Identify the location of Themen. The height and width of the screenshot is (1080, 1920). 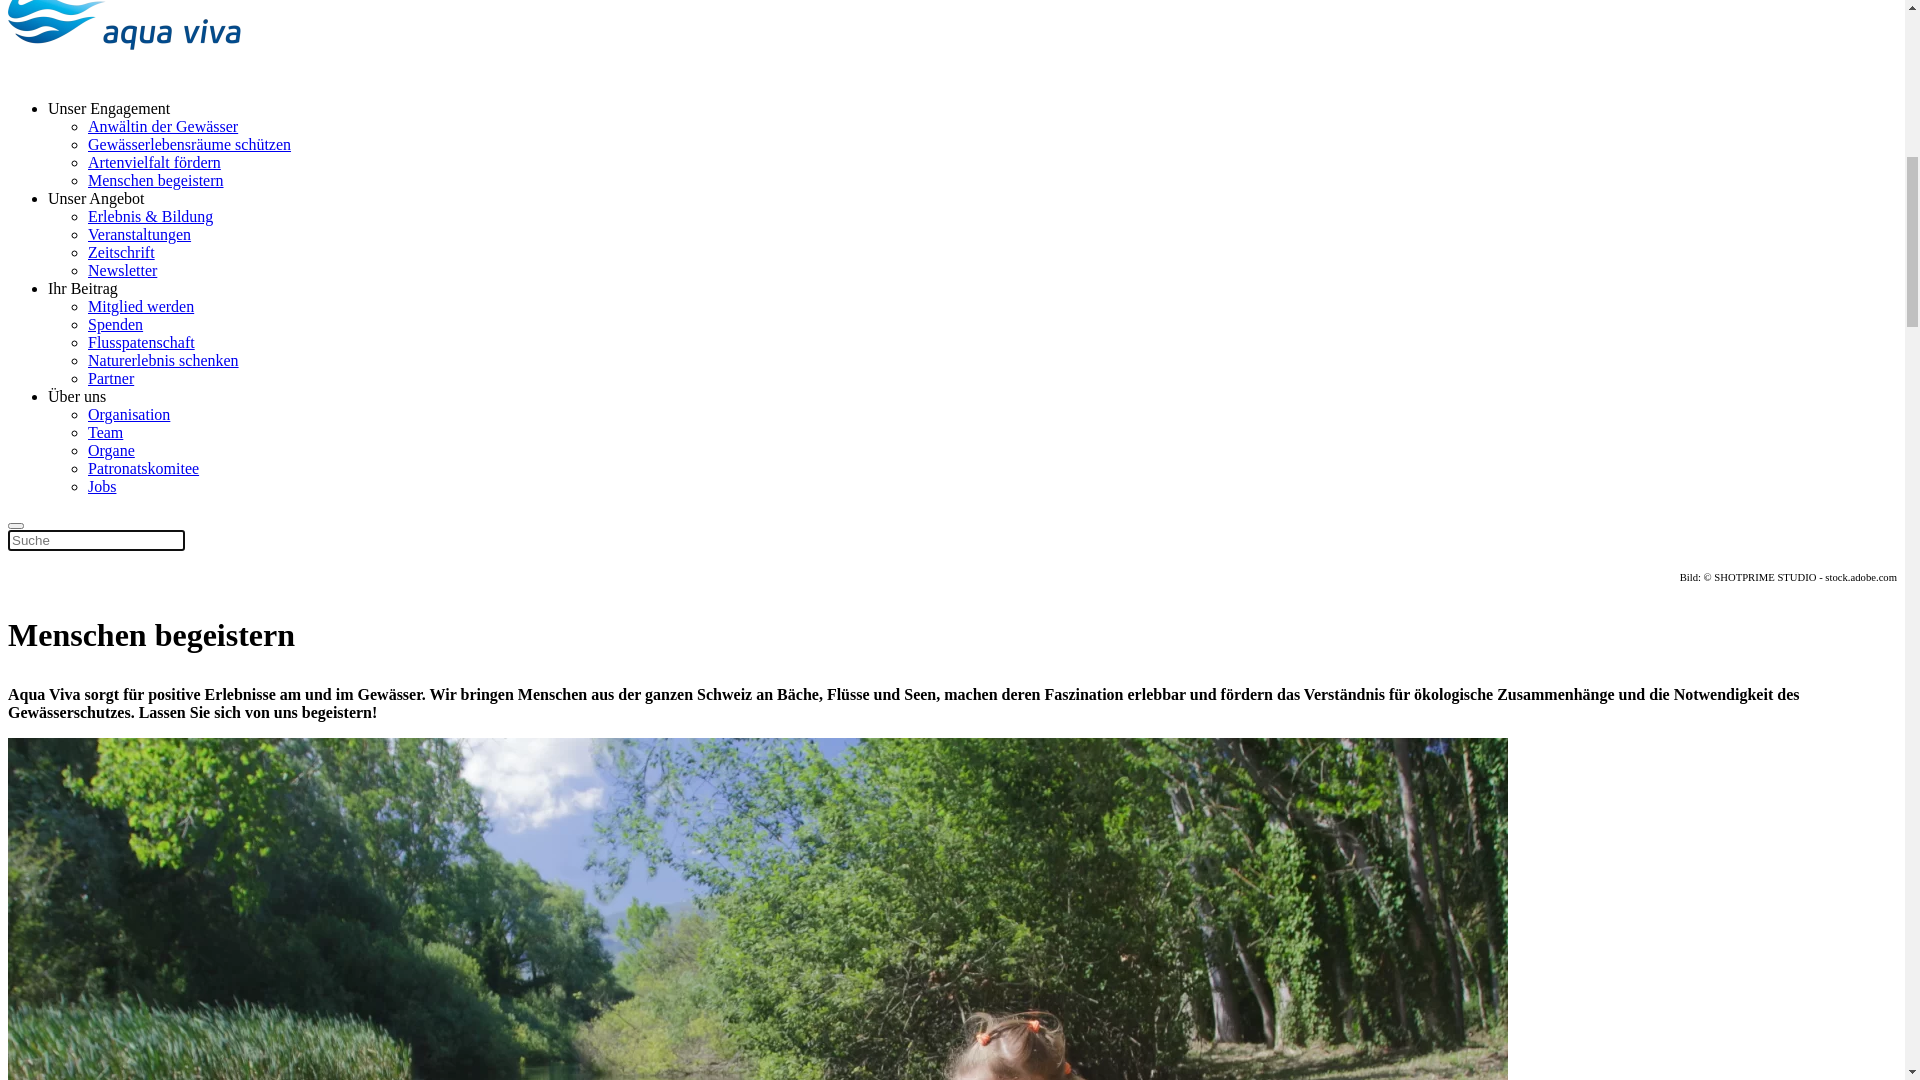
(74, 552).